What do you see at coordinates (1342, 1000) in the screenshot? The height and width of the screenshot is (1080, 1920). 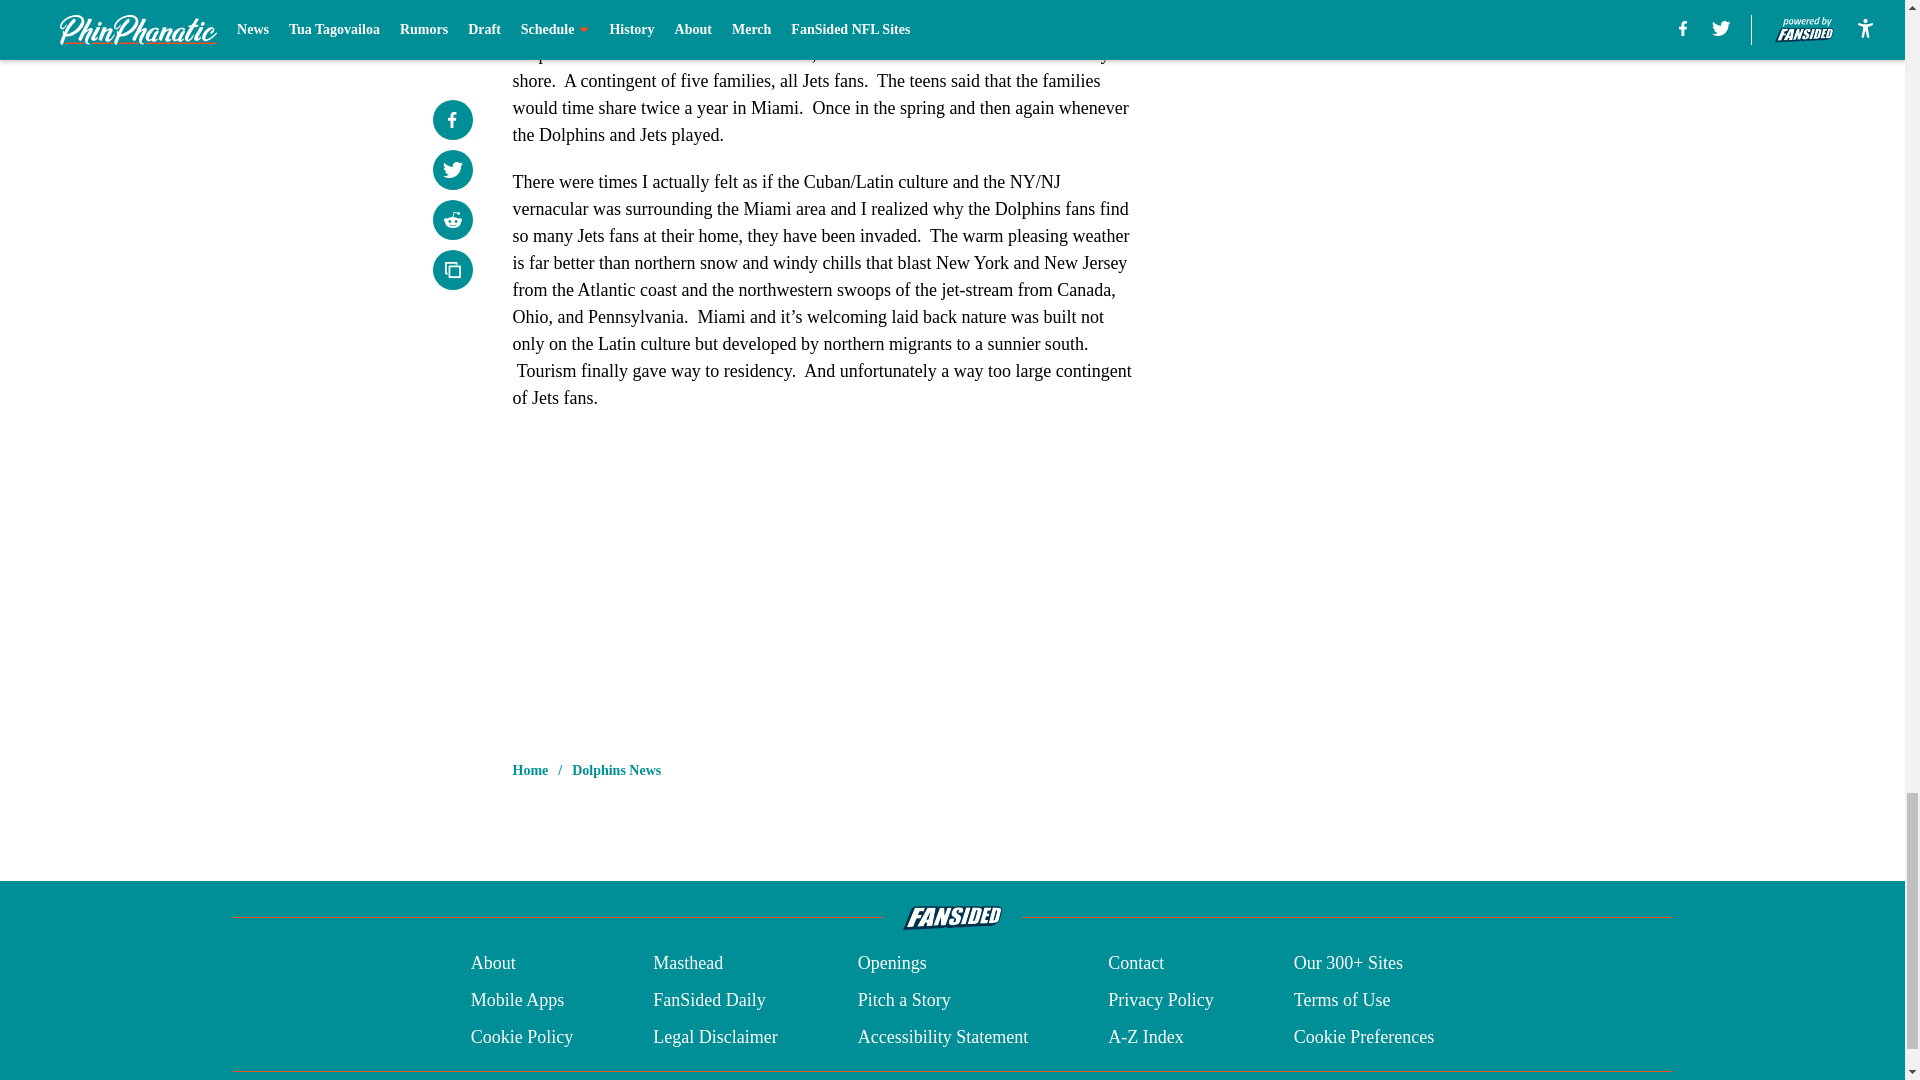 I see `Terms of Use` at bounding box center [1342, 1000].